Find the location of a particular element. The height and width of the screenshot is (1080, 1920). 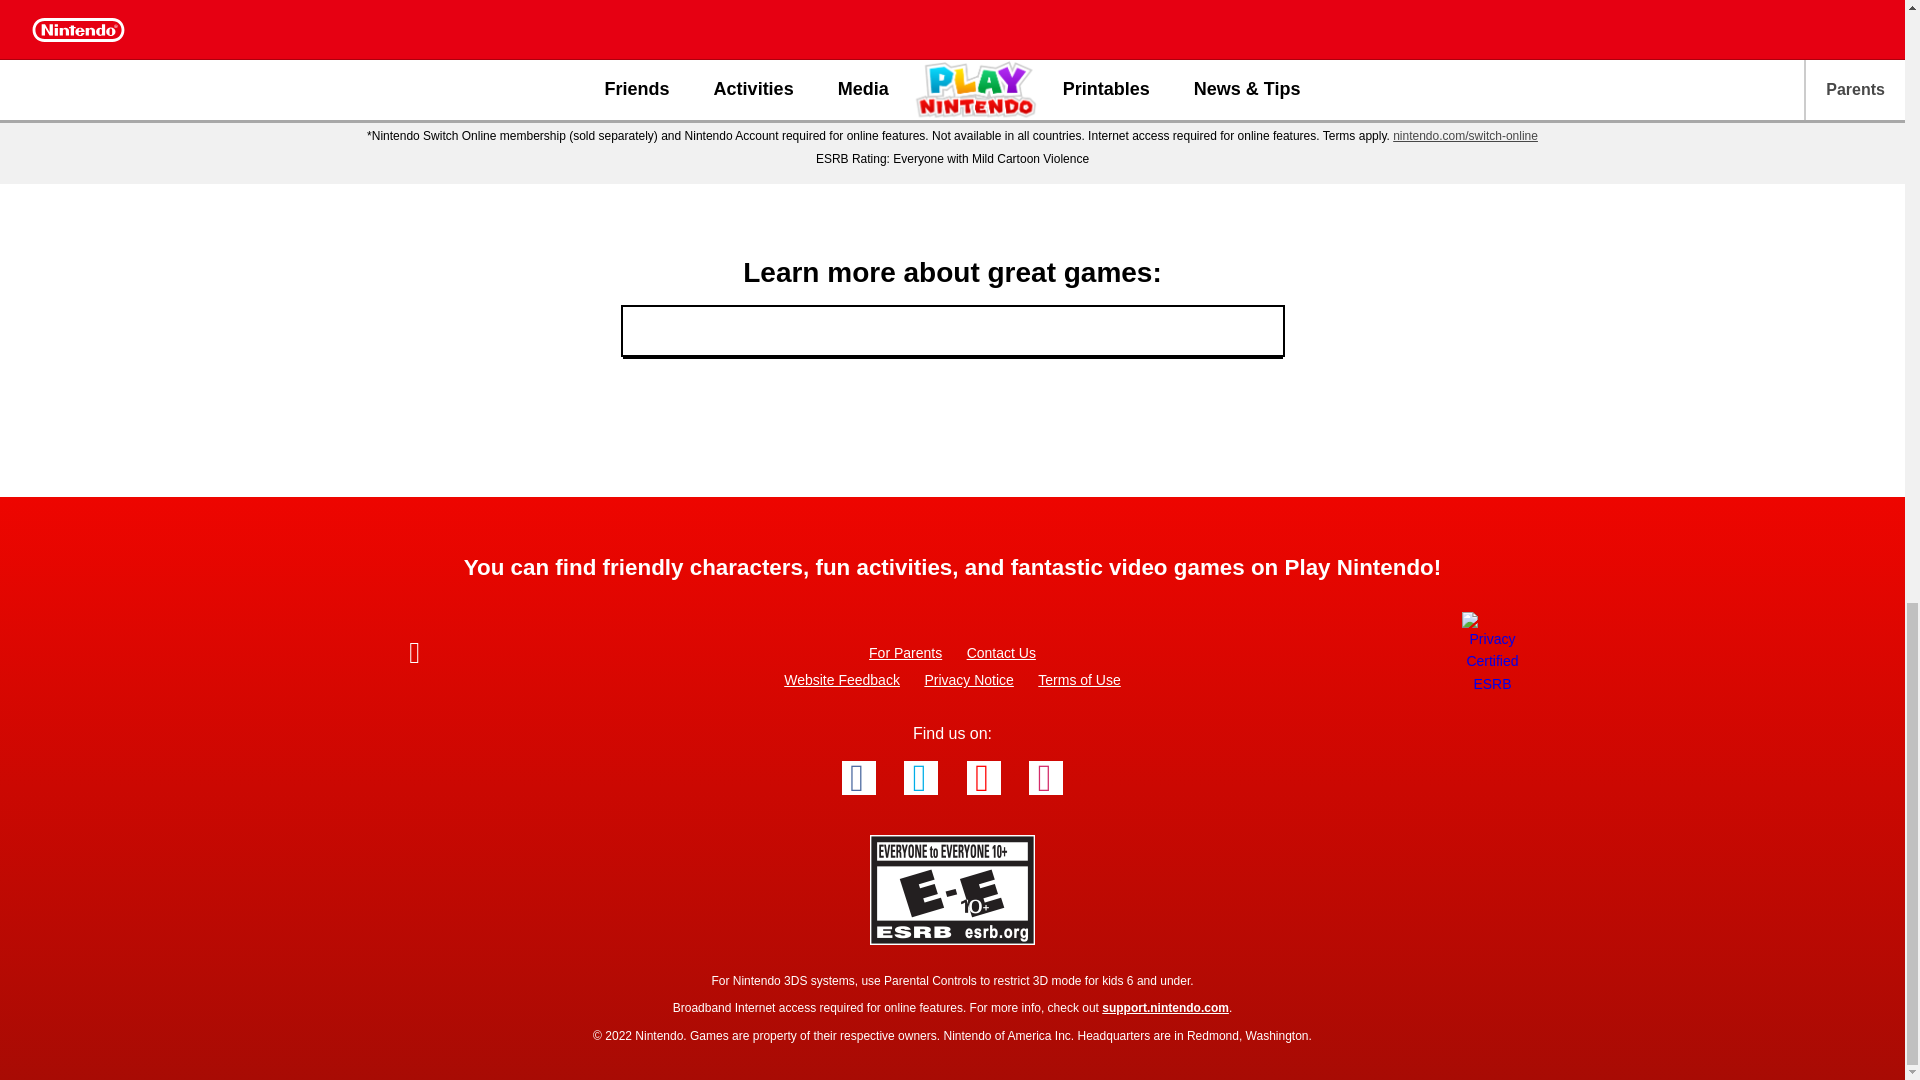

Facebook is located at coordinates (858, 778).